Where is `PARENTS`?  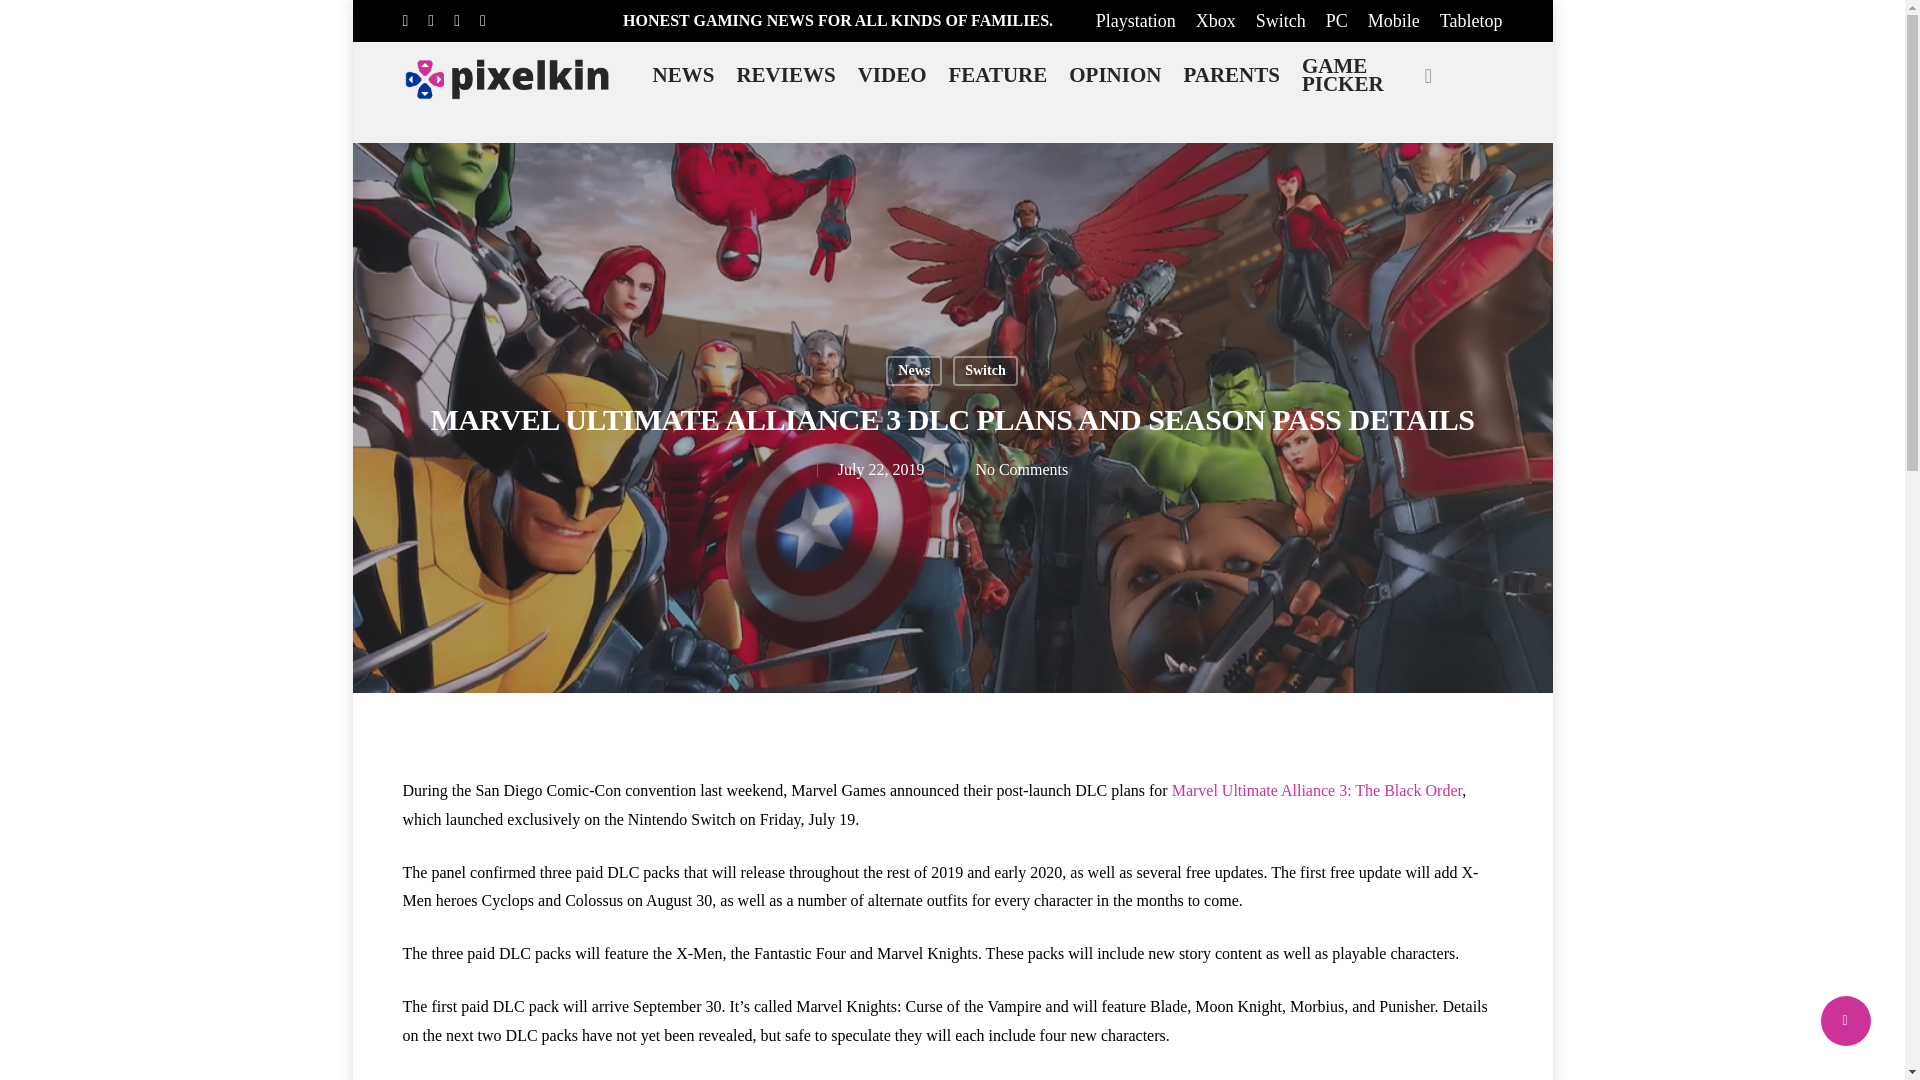 PARENTS is located at coordinates (1231, 74).